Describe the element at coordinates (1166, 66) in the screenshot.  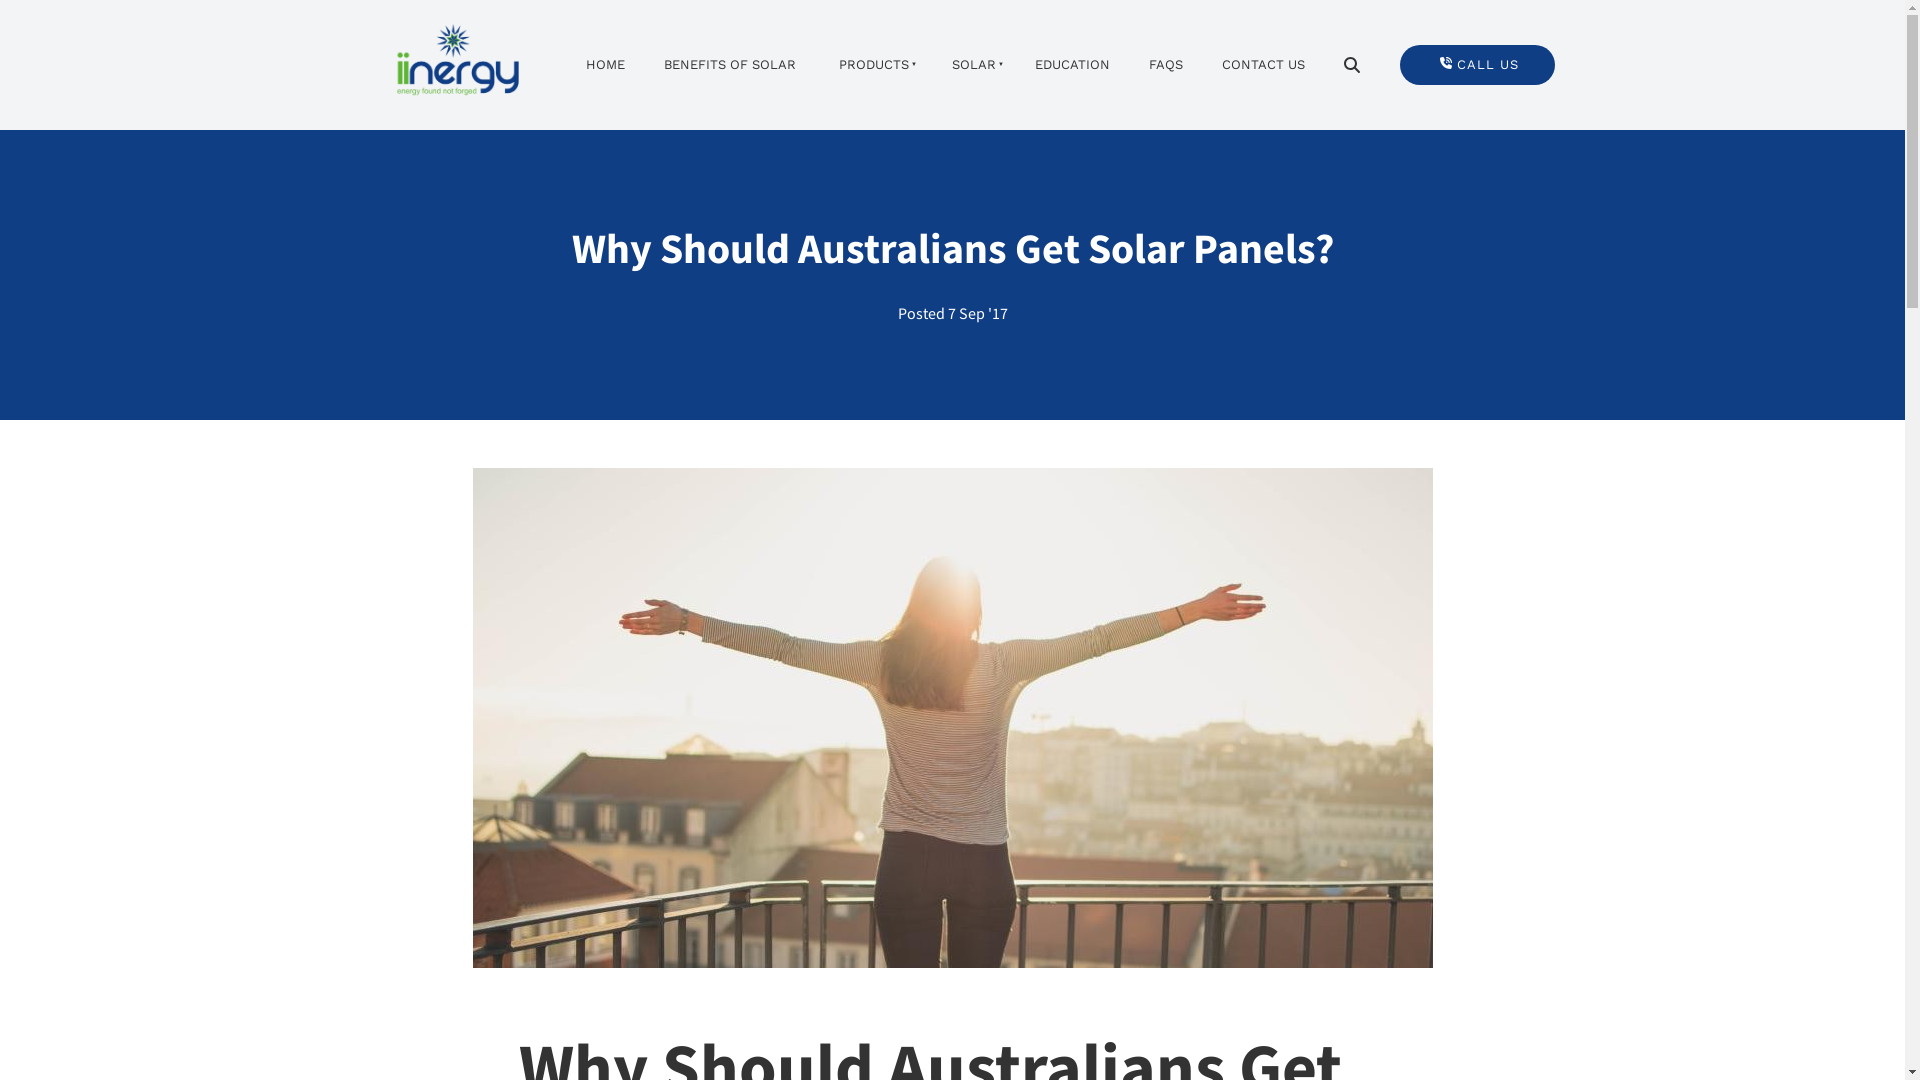
I see `FAQS` at that location.